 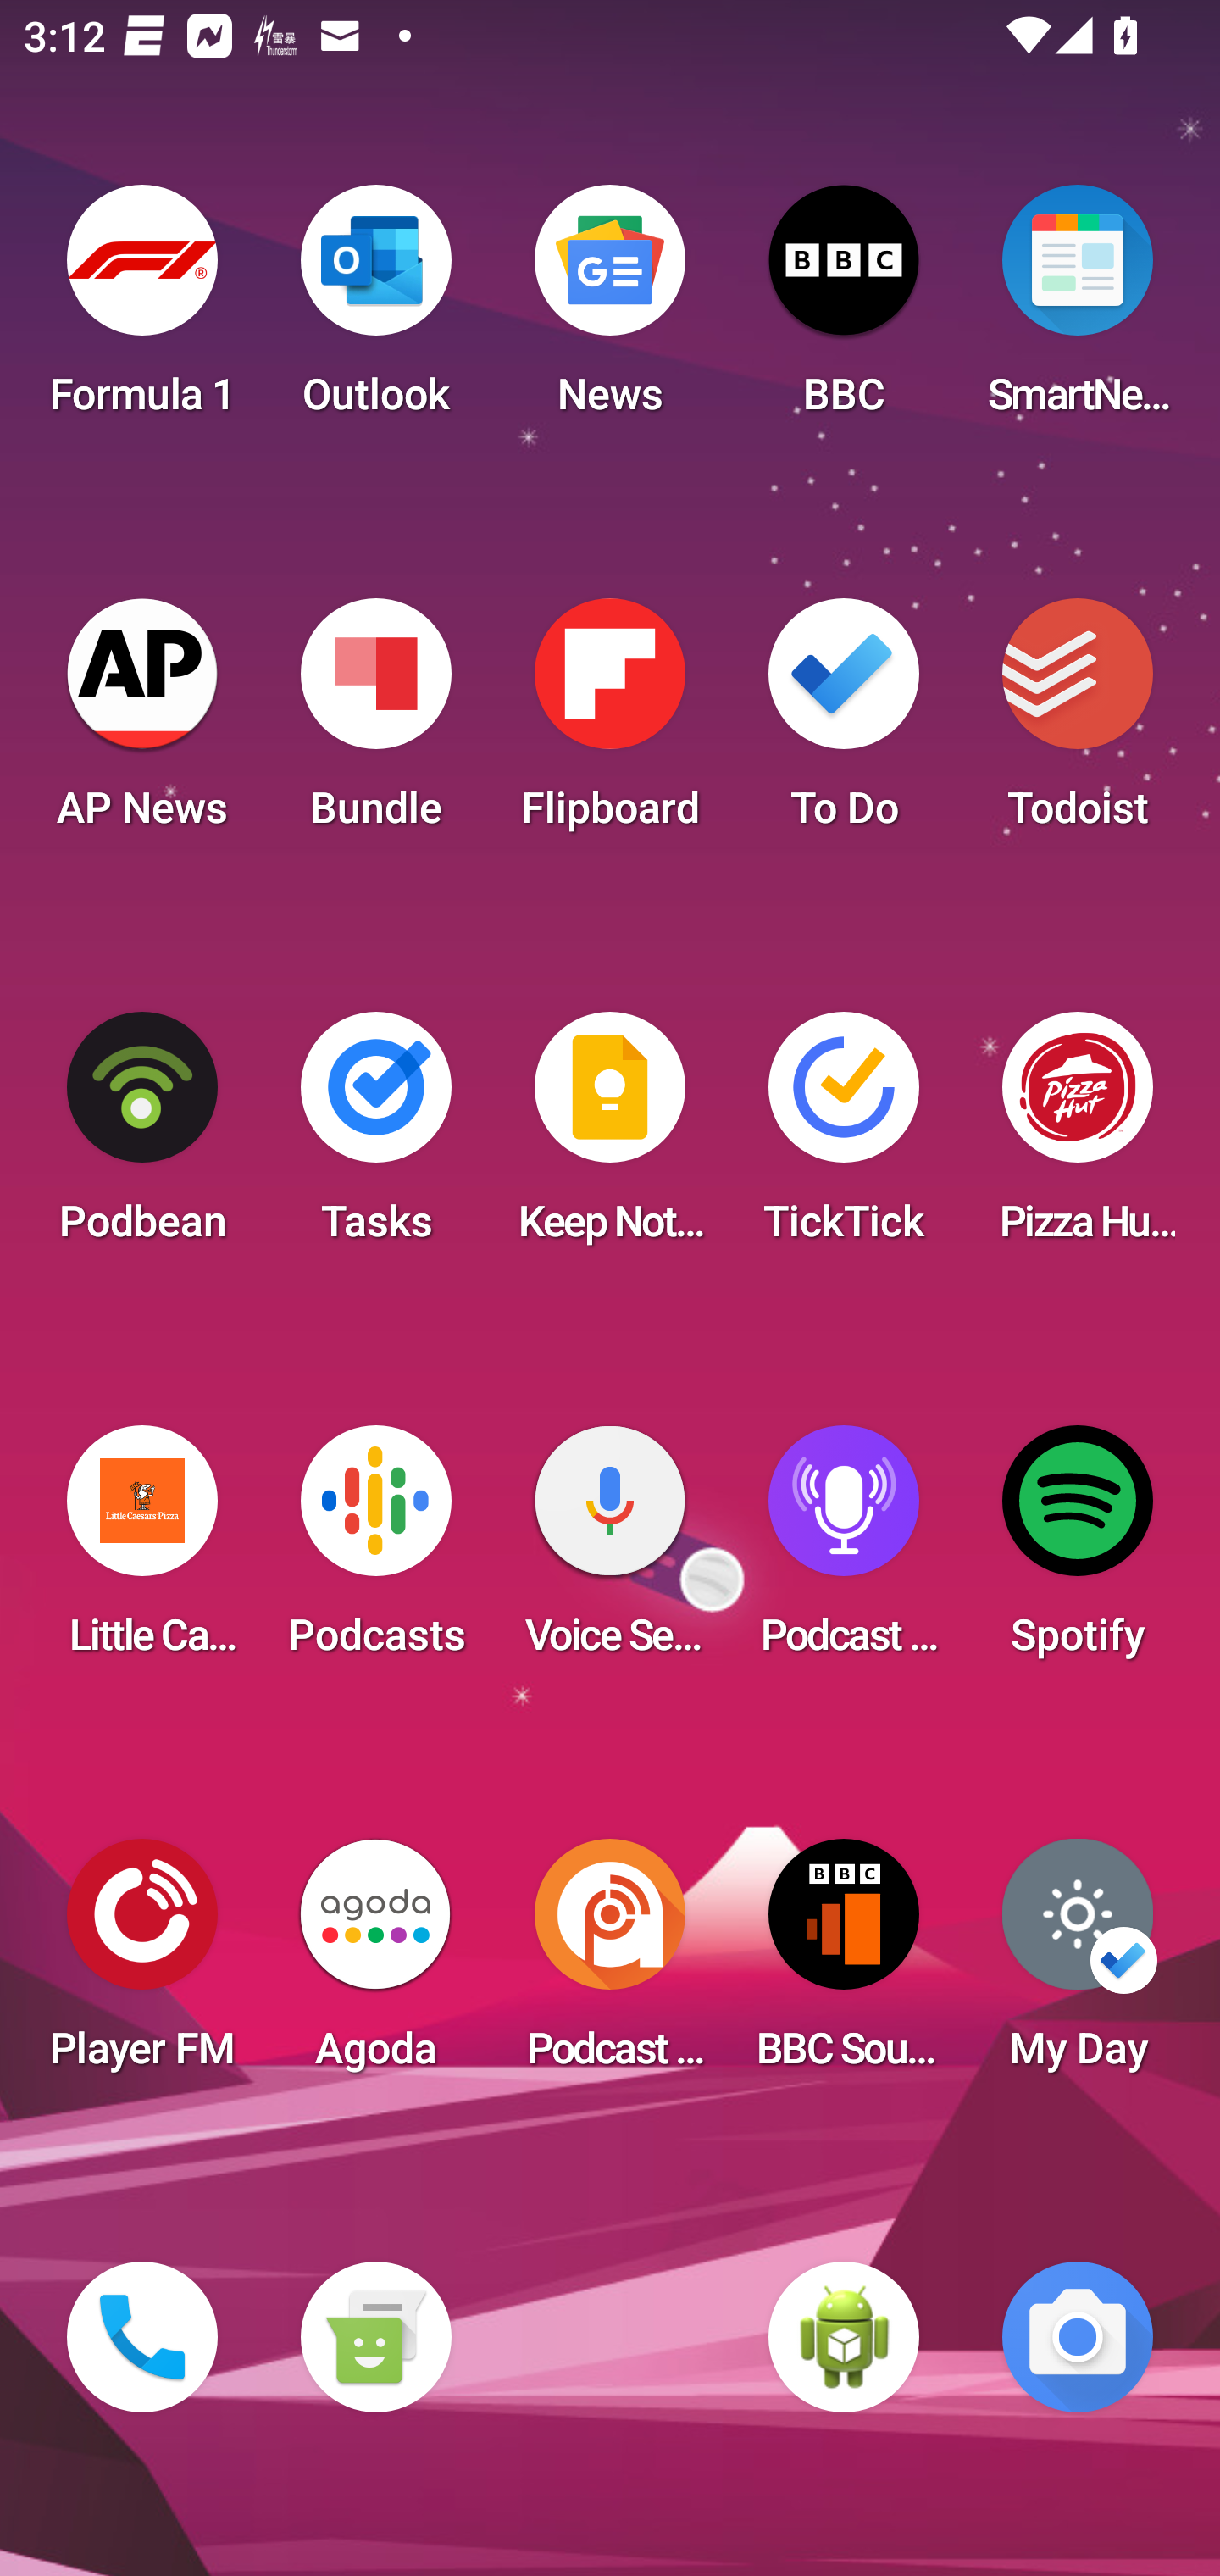 What do you see at coordinates (142, 310) in the screenshot?
I see `Formula 1` at bounding box center [142, 310].